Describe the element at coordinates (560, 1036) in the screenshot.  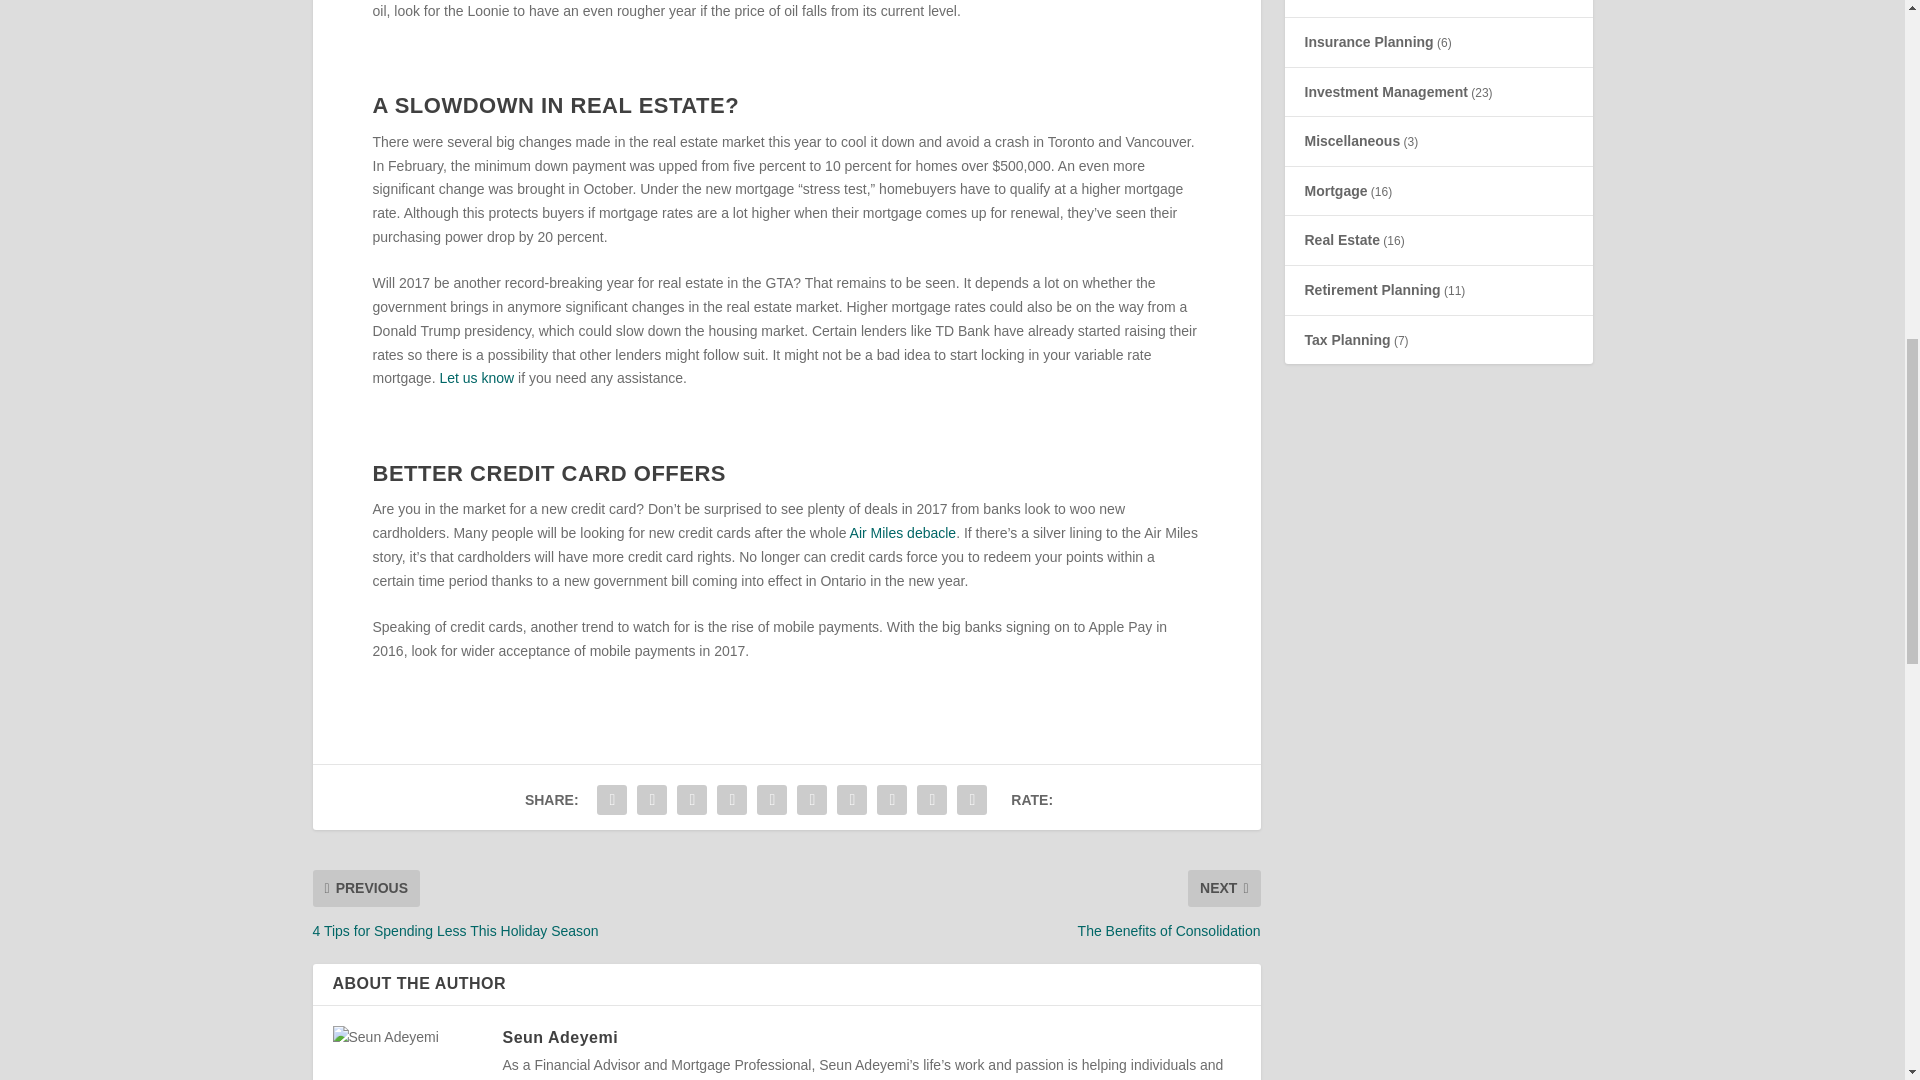
I see `Seun Adeyemi` at that location.